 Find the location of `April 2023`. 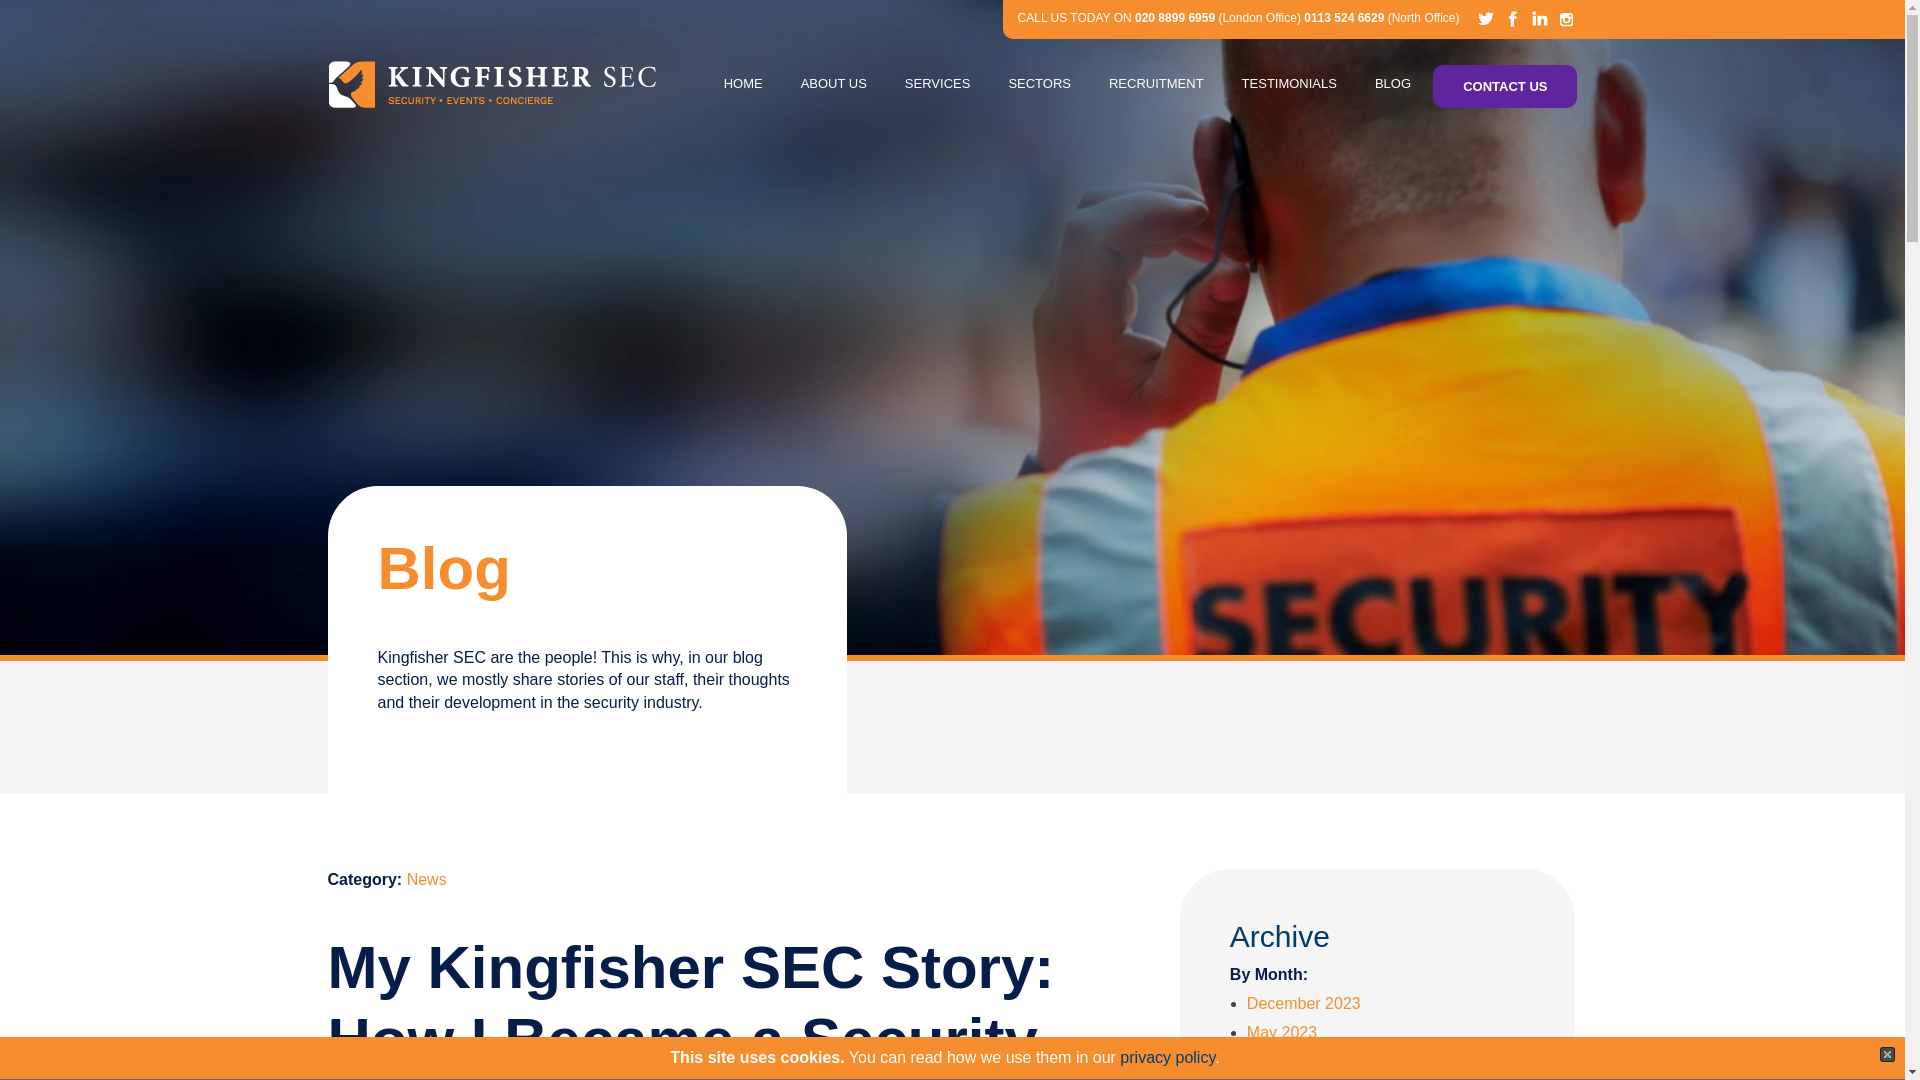

April 2023 is located at coordinates (1282, 1062).